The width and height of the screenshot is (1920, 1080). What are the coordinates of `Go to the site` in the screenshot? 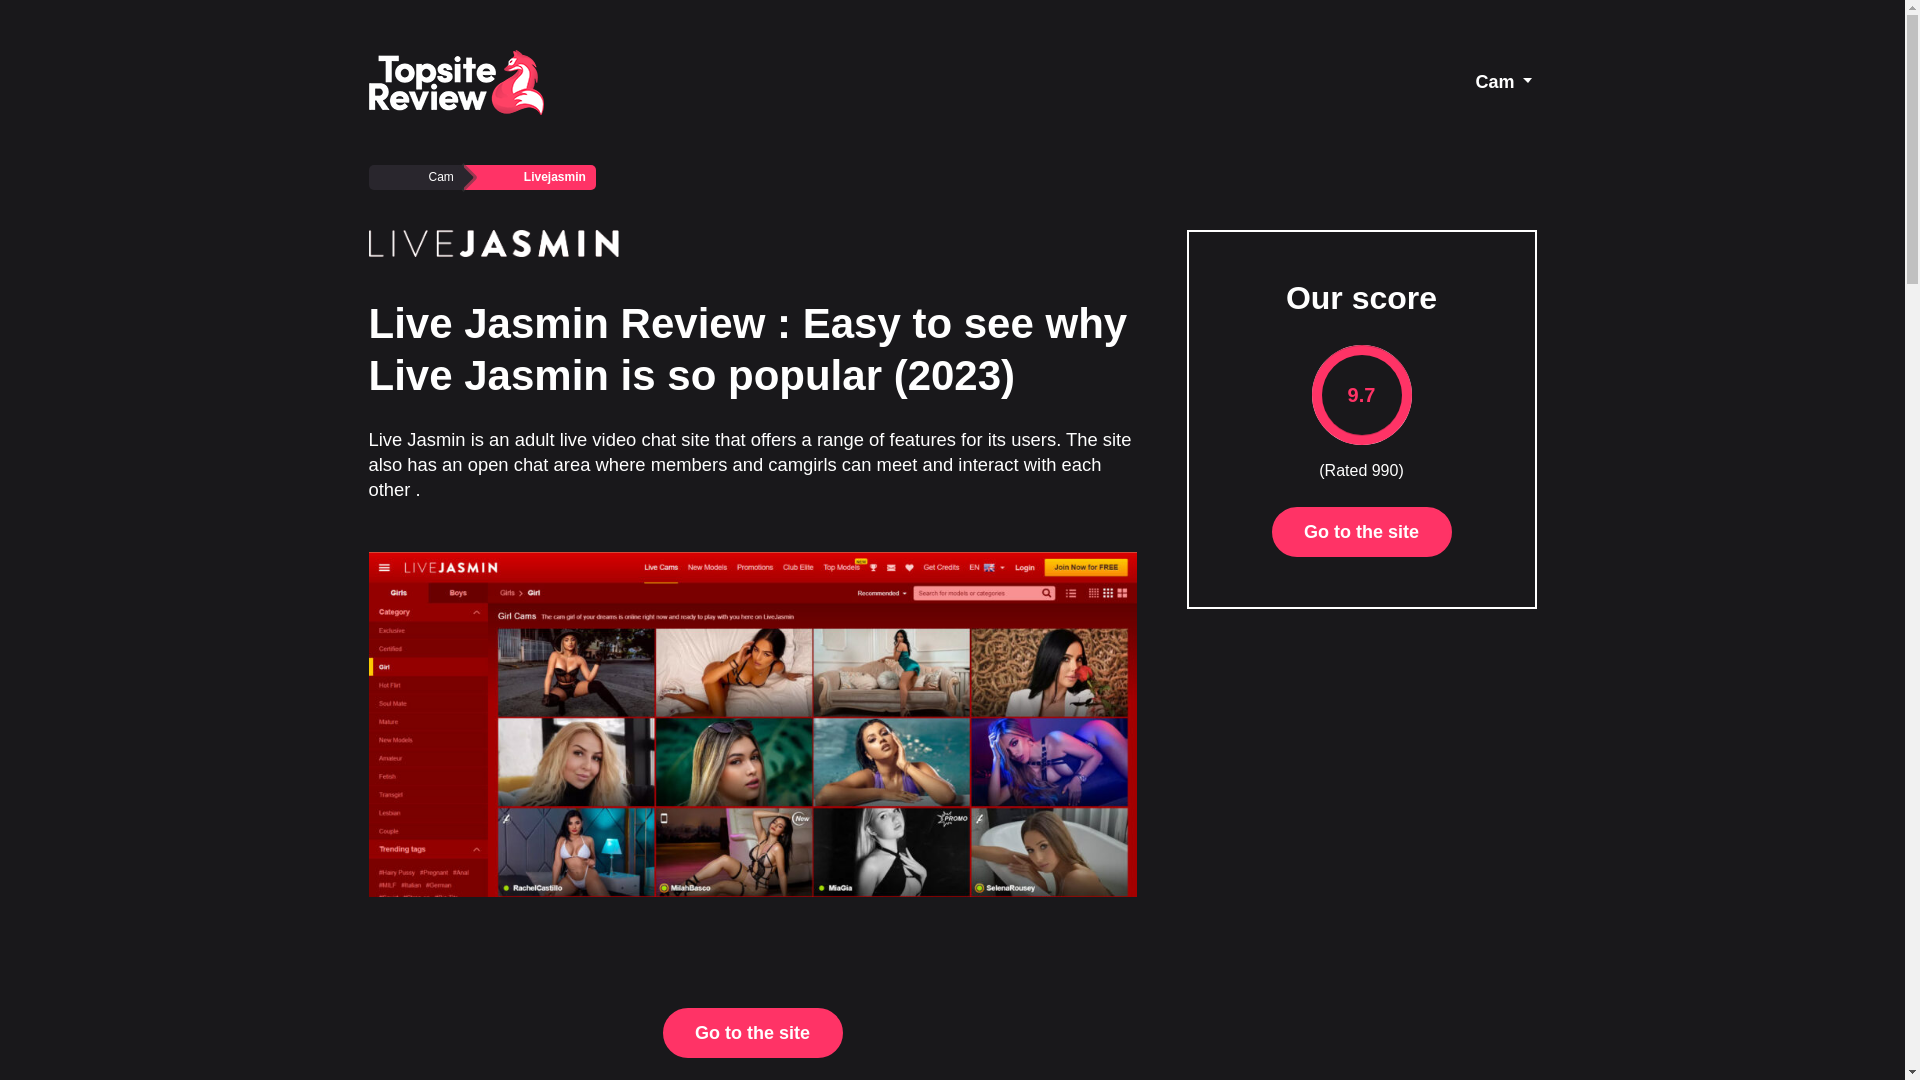 It's located at (752, 1032).